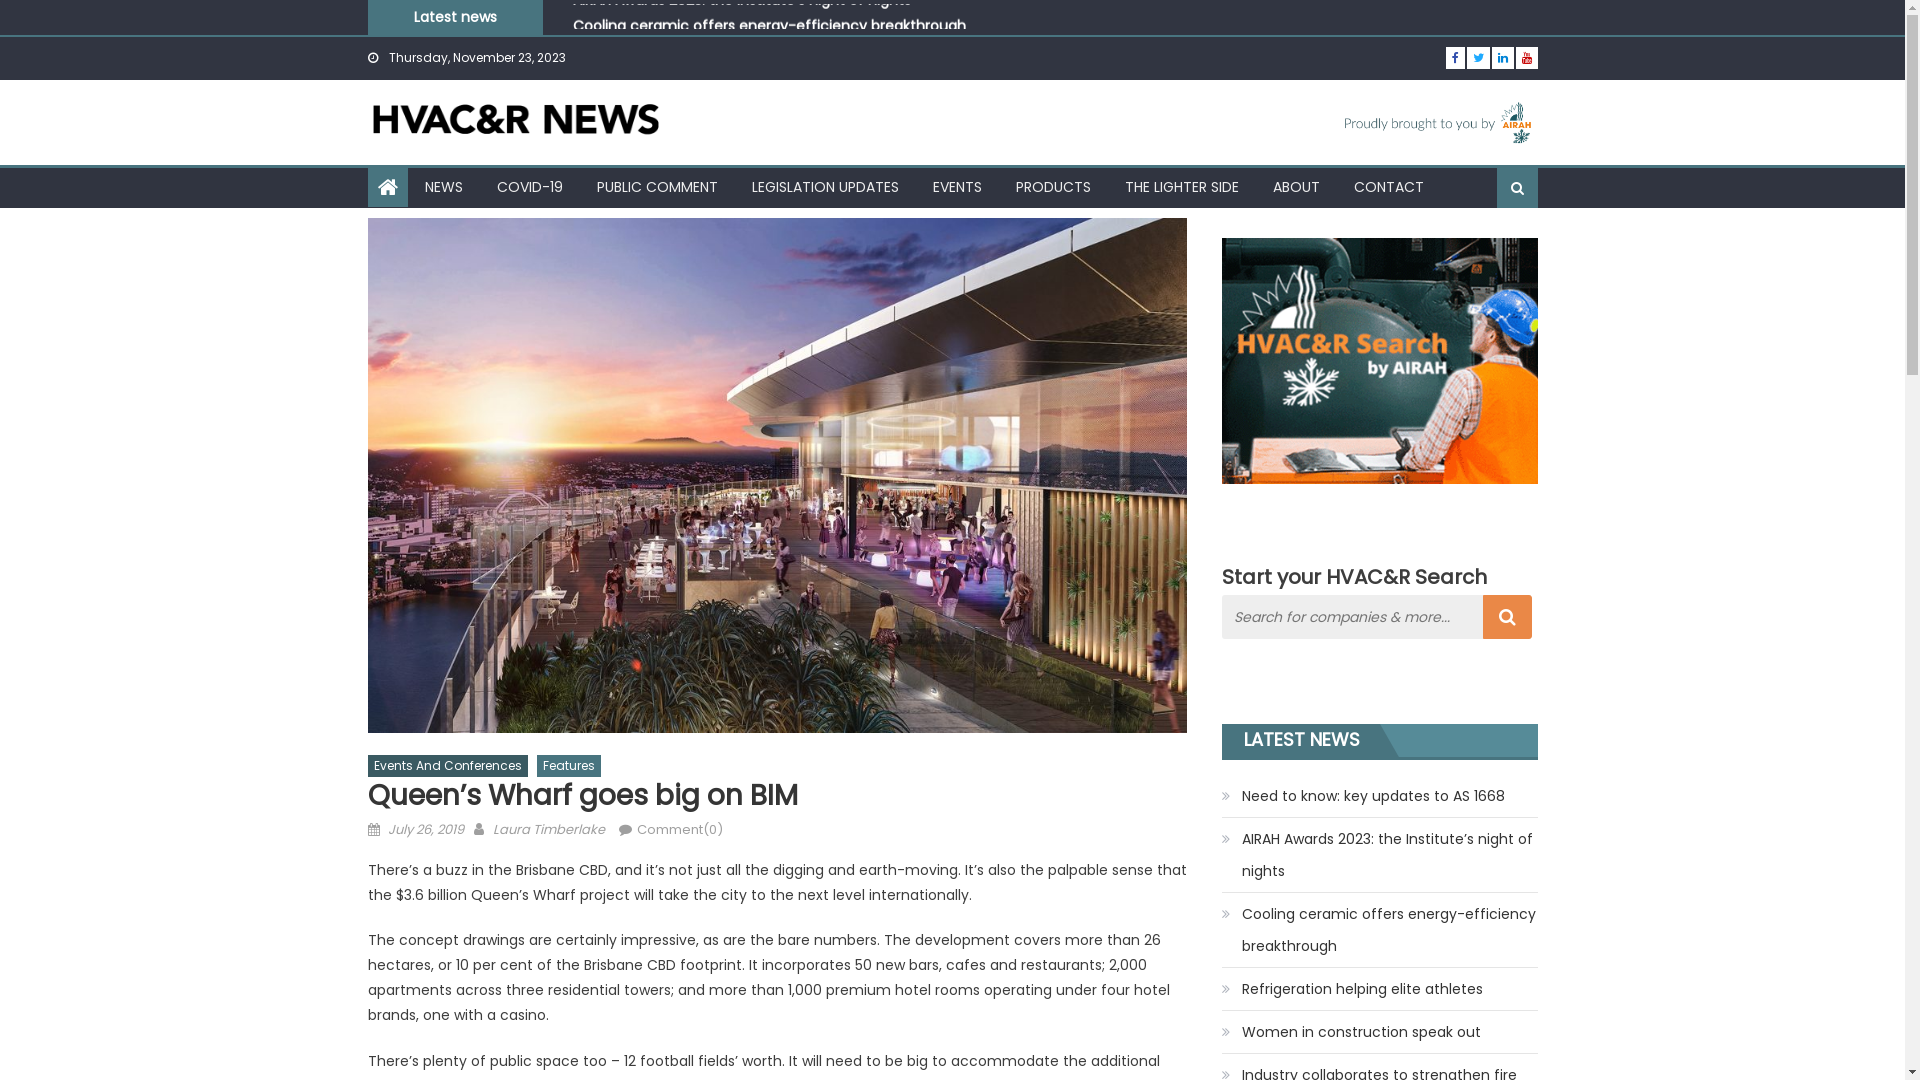  I want to click on NEWS, so click(444, 187).